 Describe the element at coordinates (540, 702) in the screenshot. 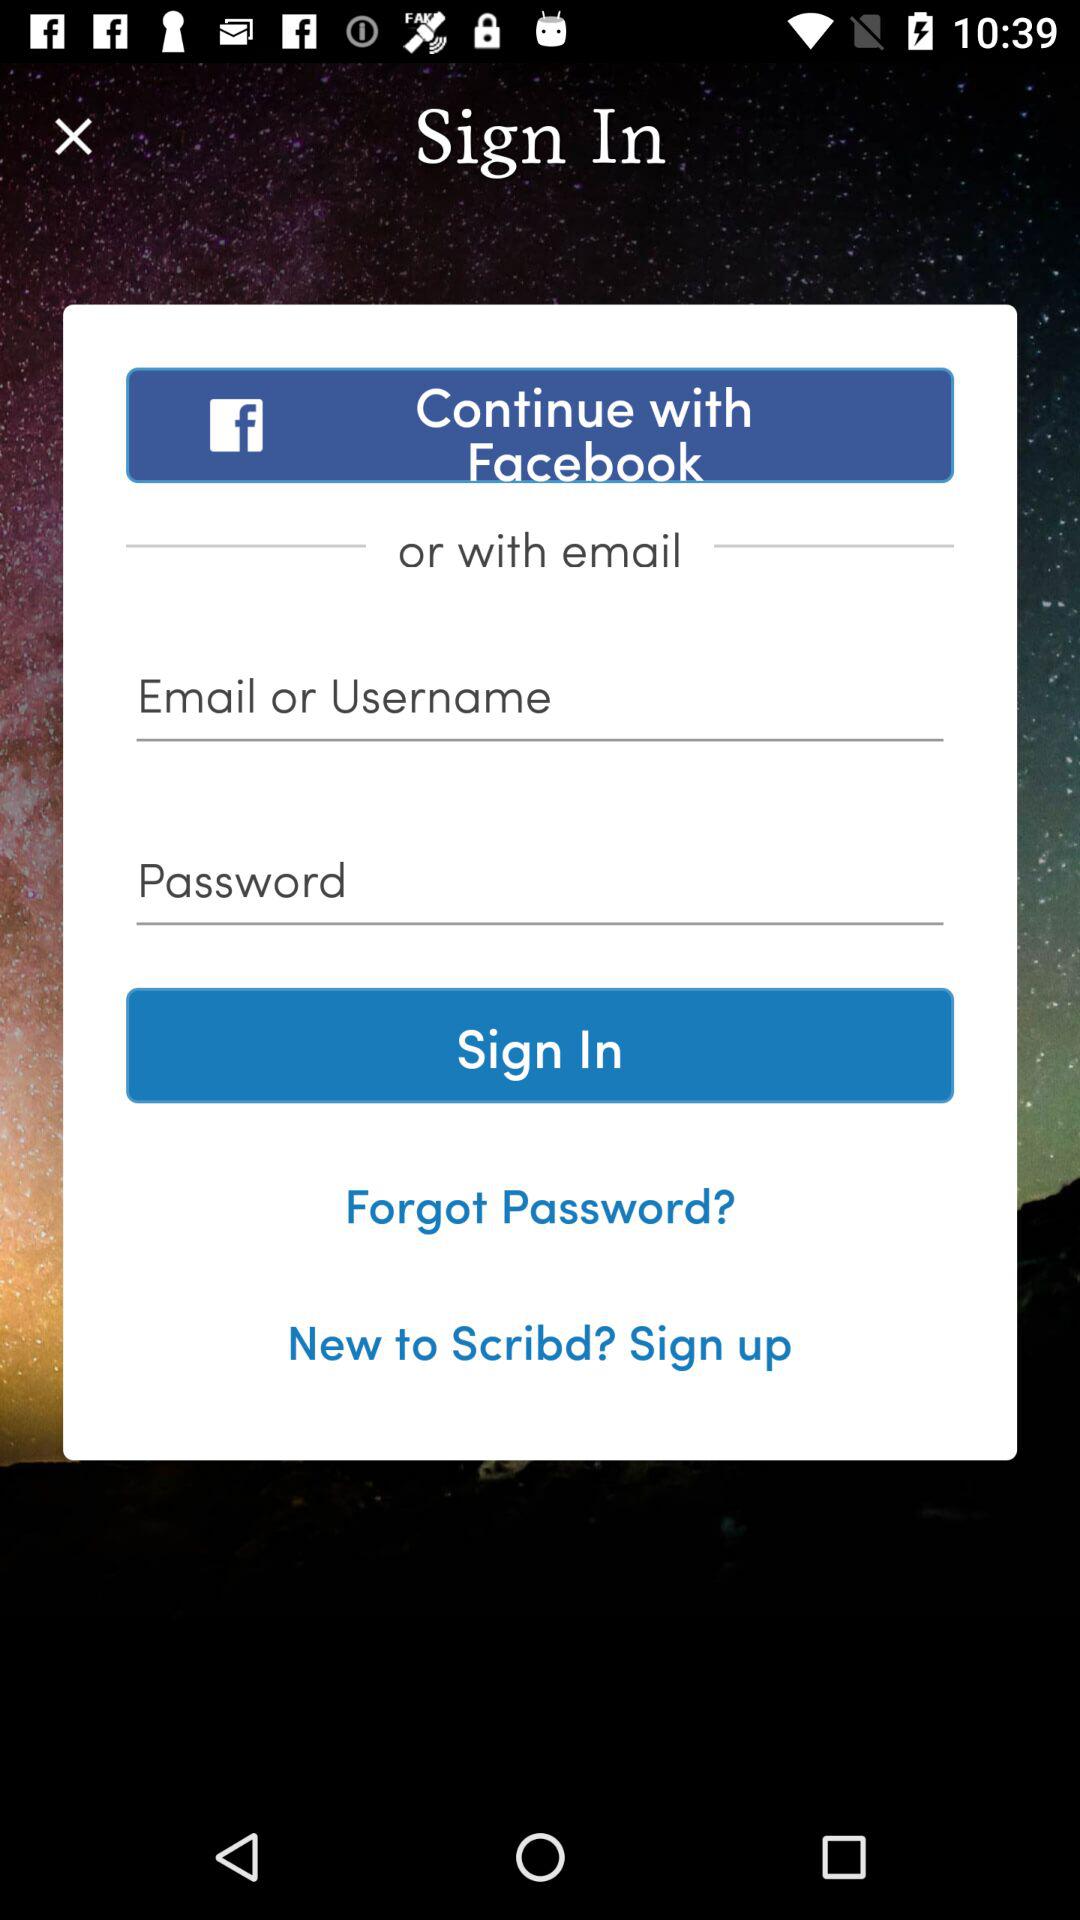

I see `sign in username` at that location.